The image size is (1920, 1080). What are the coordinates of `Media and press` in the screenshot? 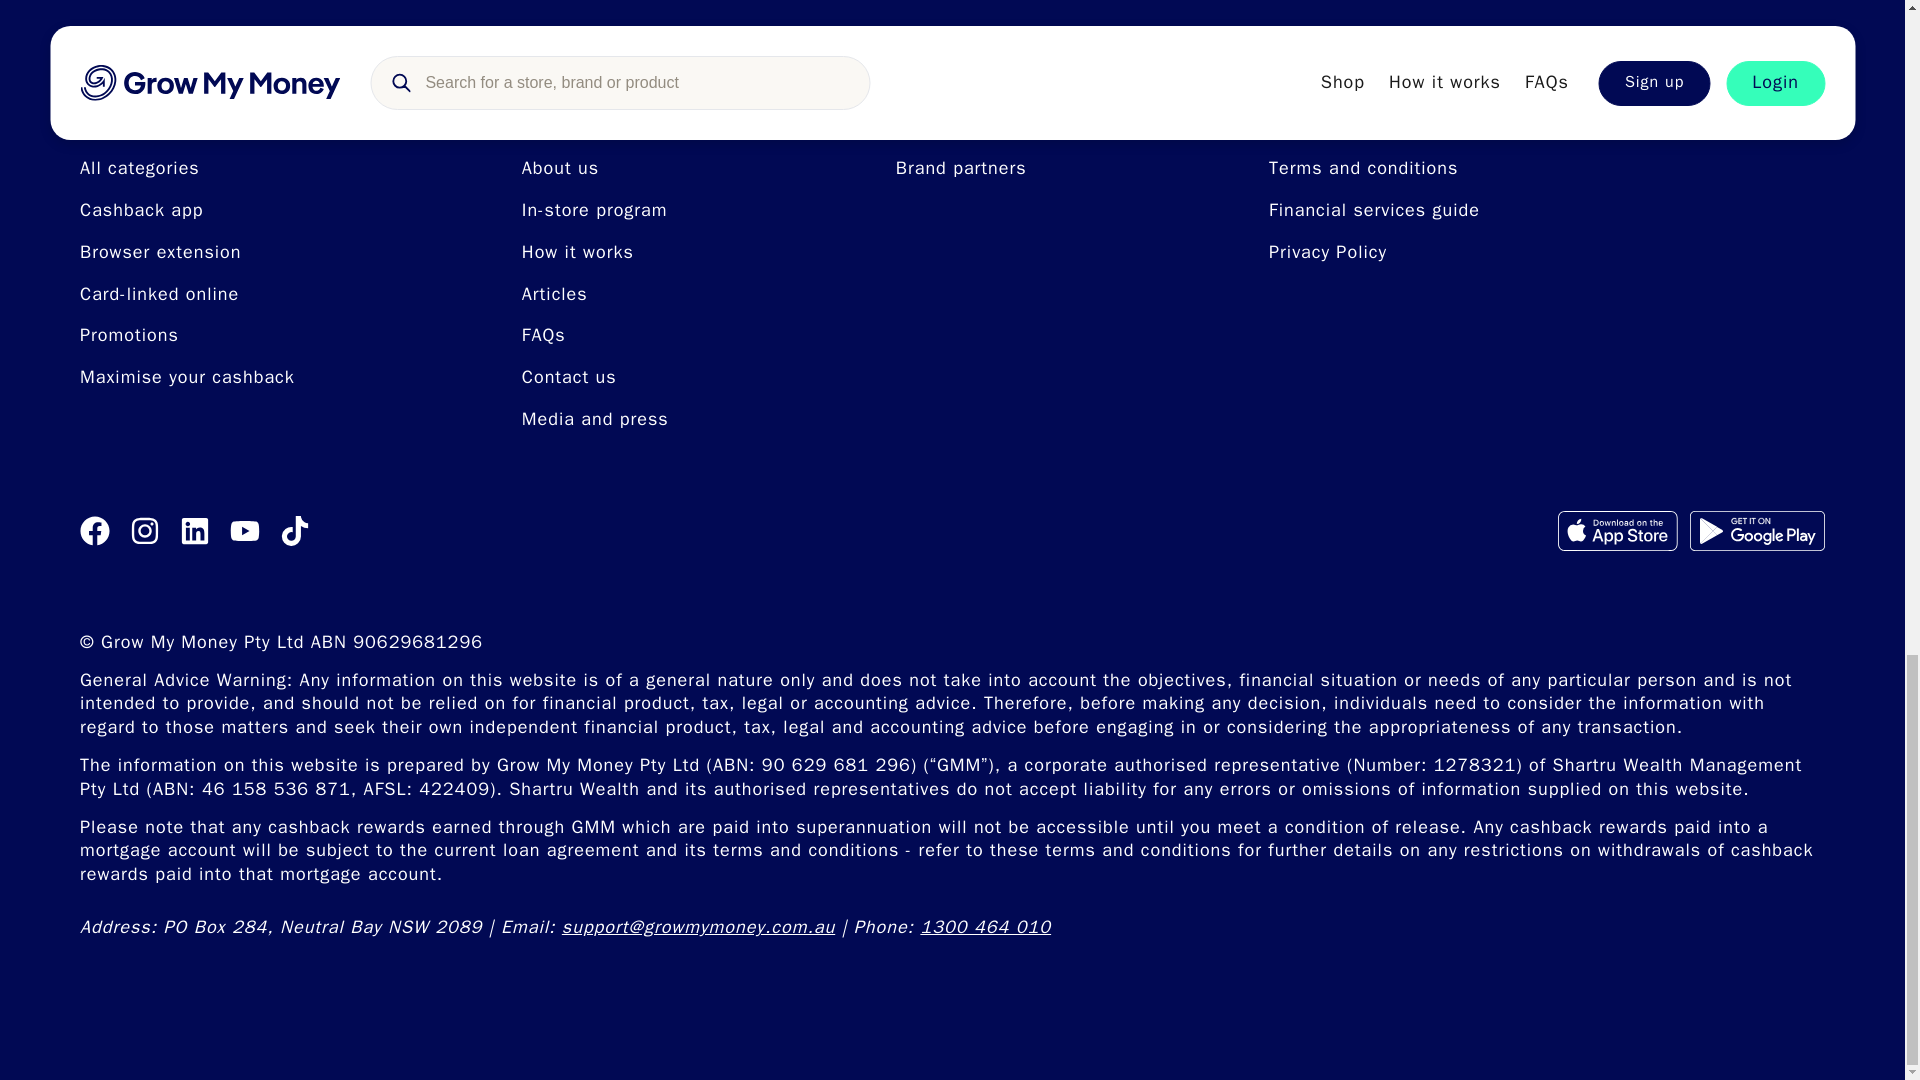 It's located at (595, 418).